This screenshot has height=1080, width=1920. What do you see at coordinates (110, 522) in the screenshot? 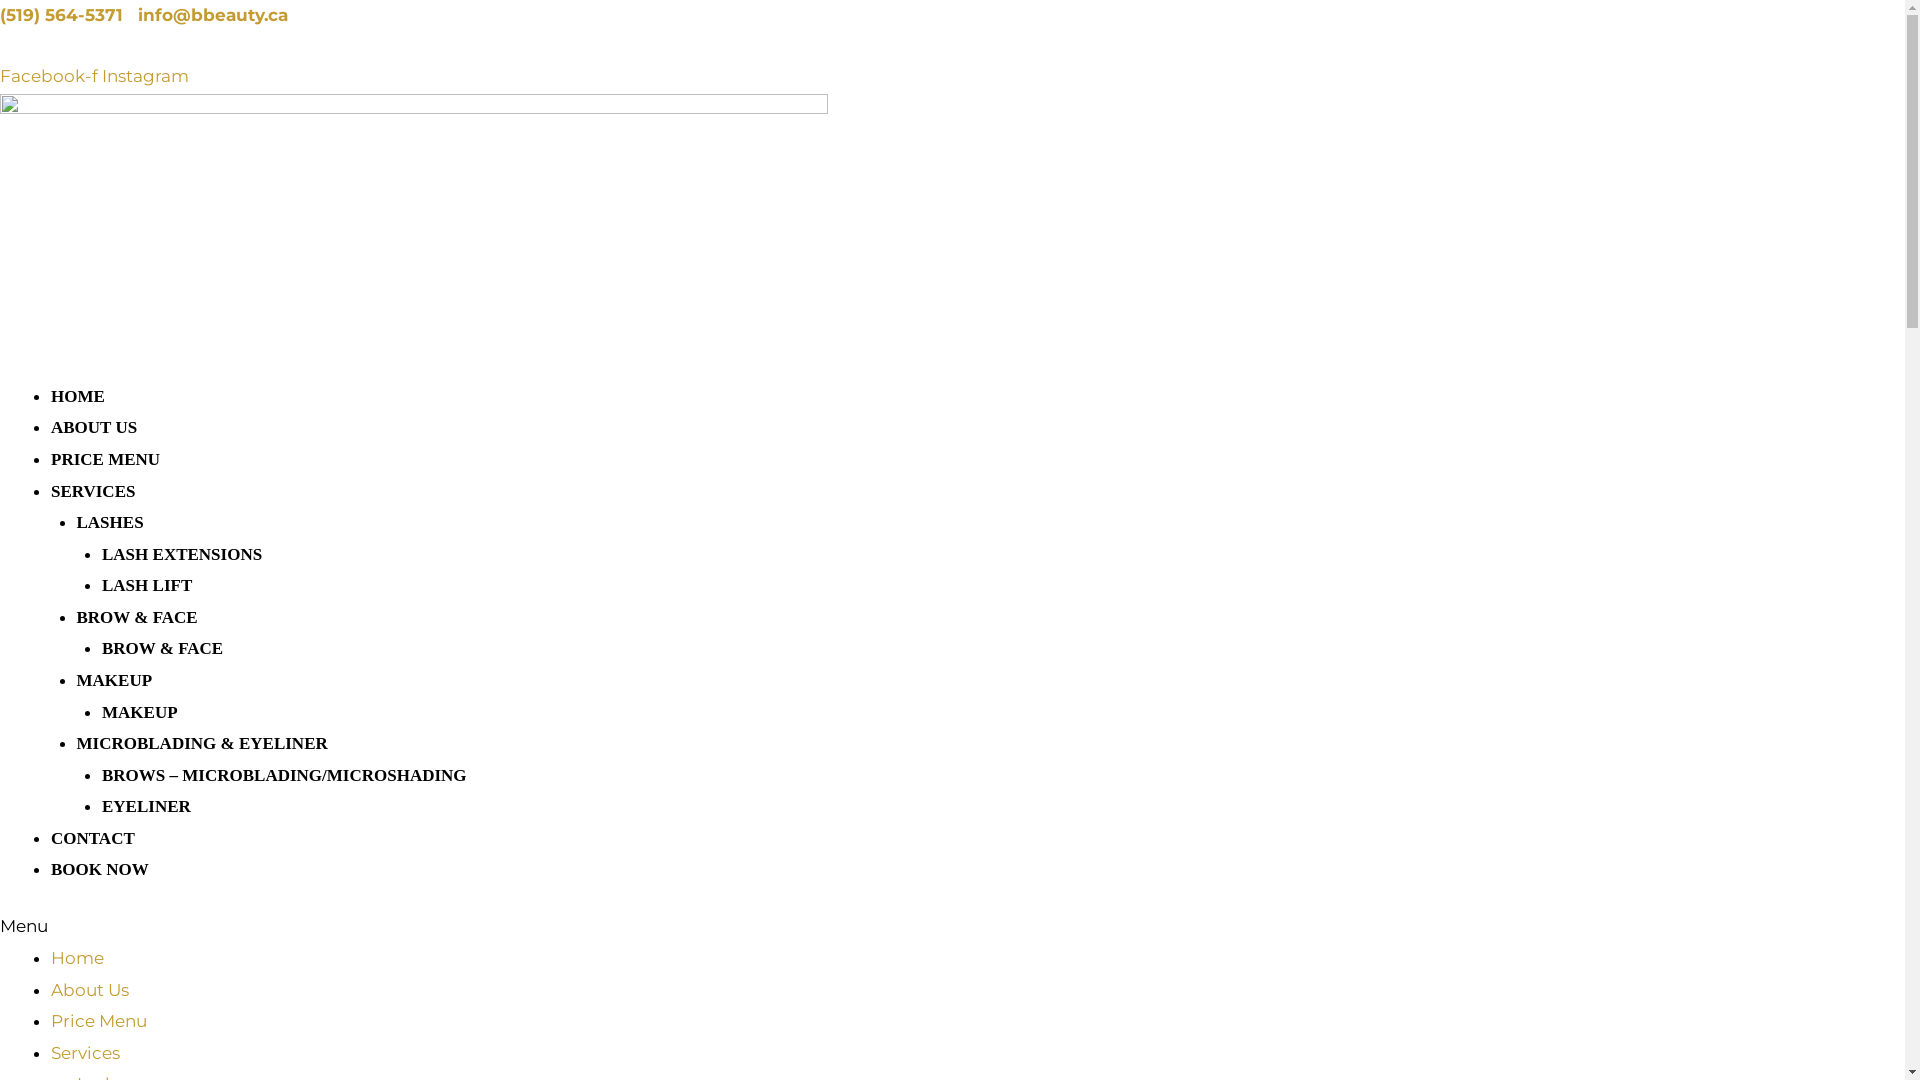
I see `LASHES` at bounding box center [110, 522].